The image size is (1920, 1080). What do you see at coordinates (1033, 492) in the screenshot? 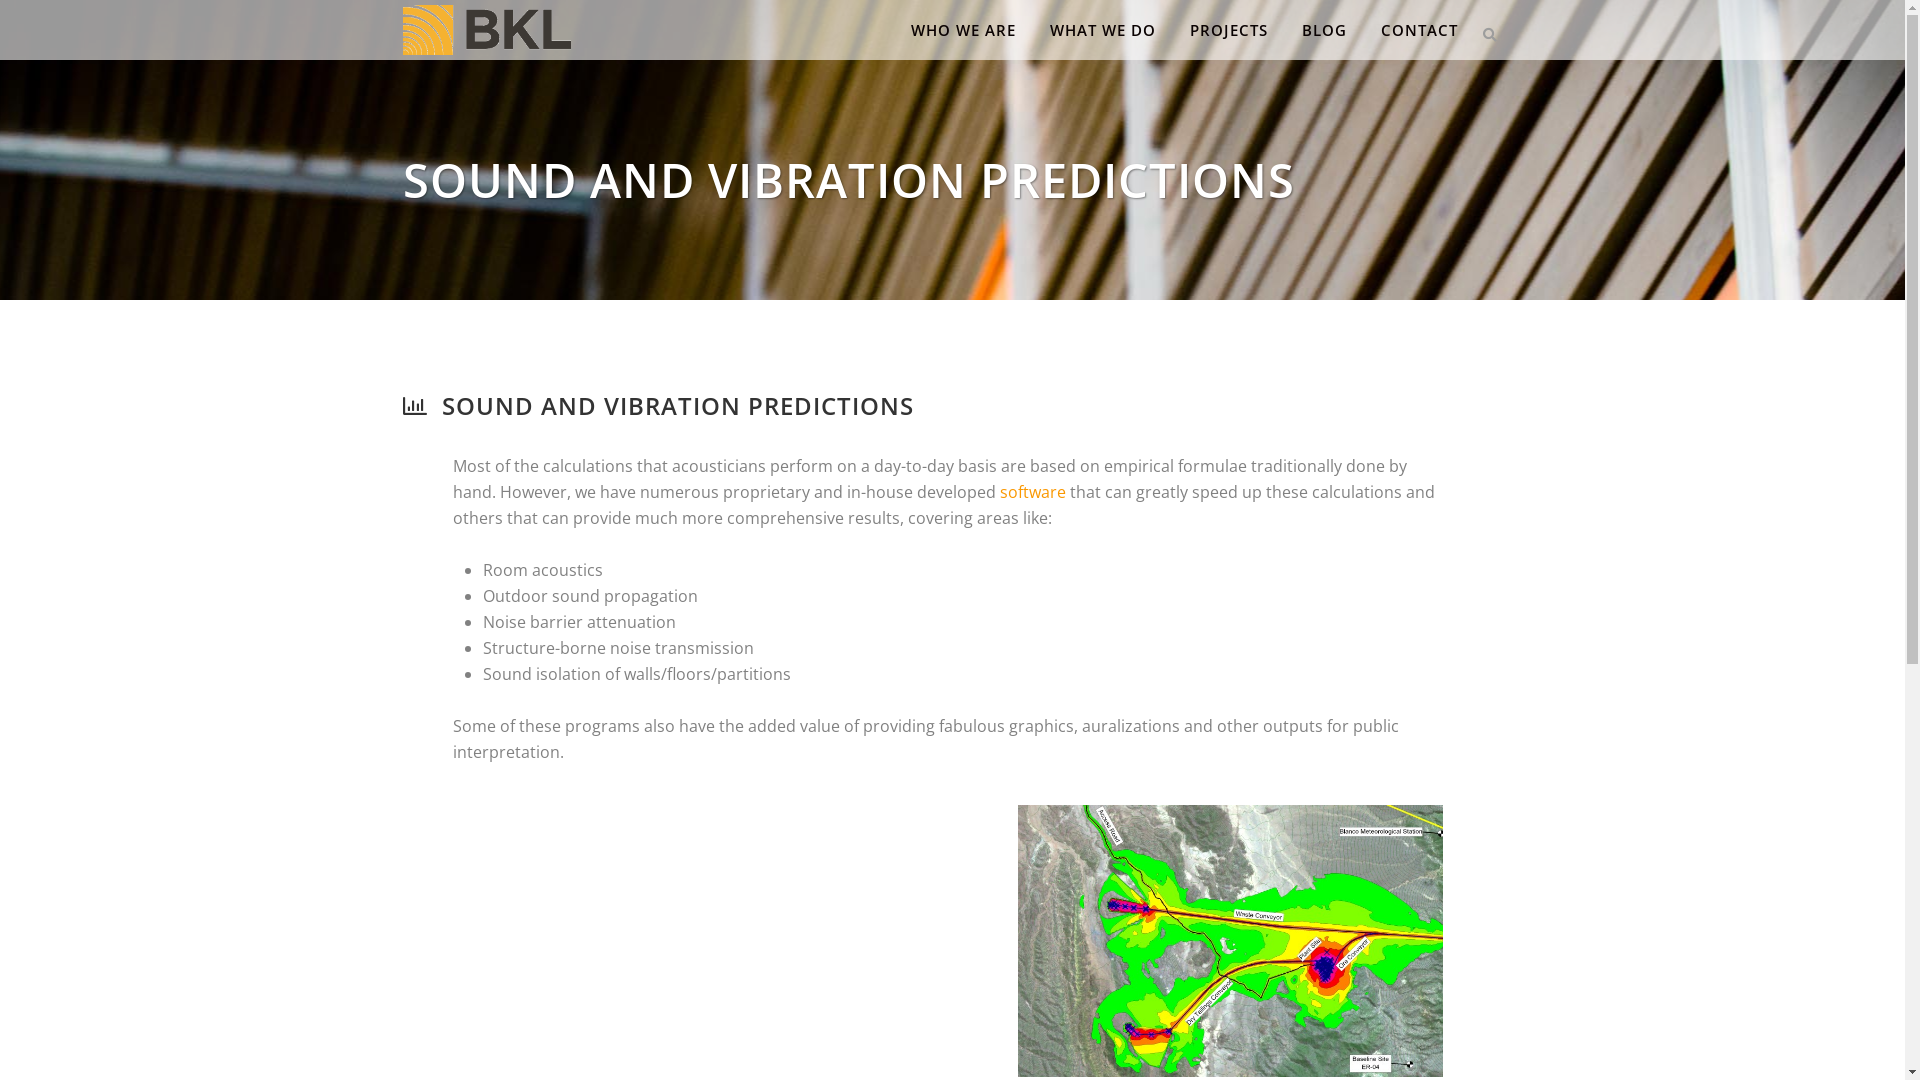
I see `software` at bounding box center [1033, 492].